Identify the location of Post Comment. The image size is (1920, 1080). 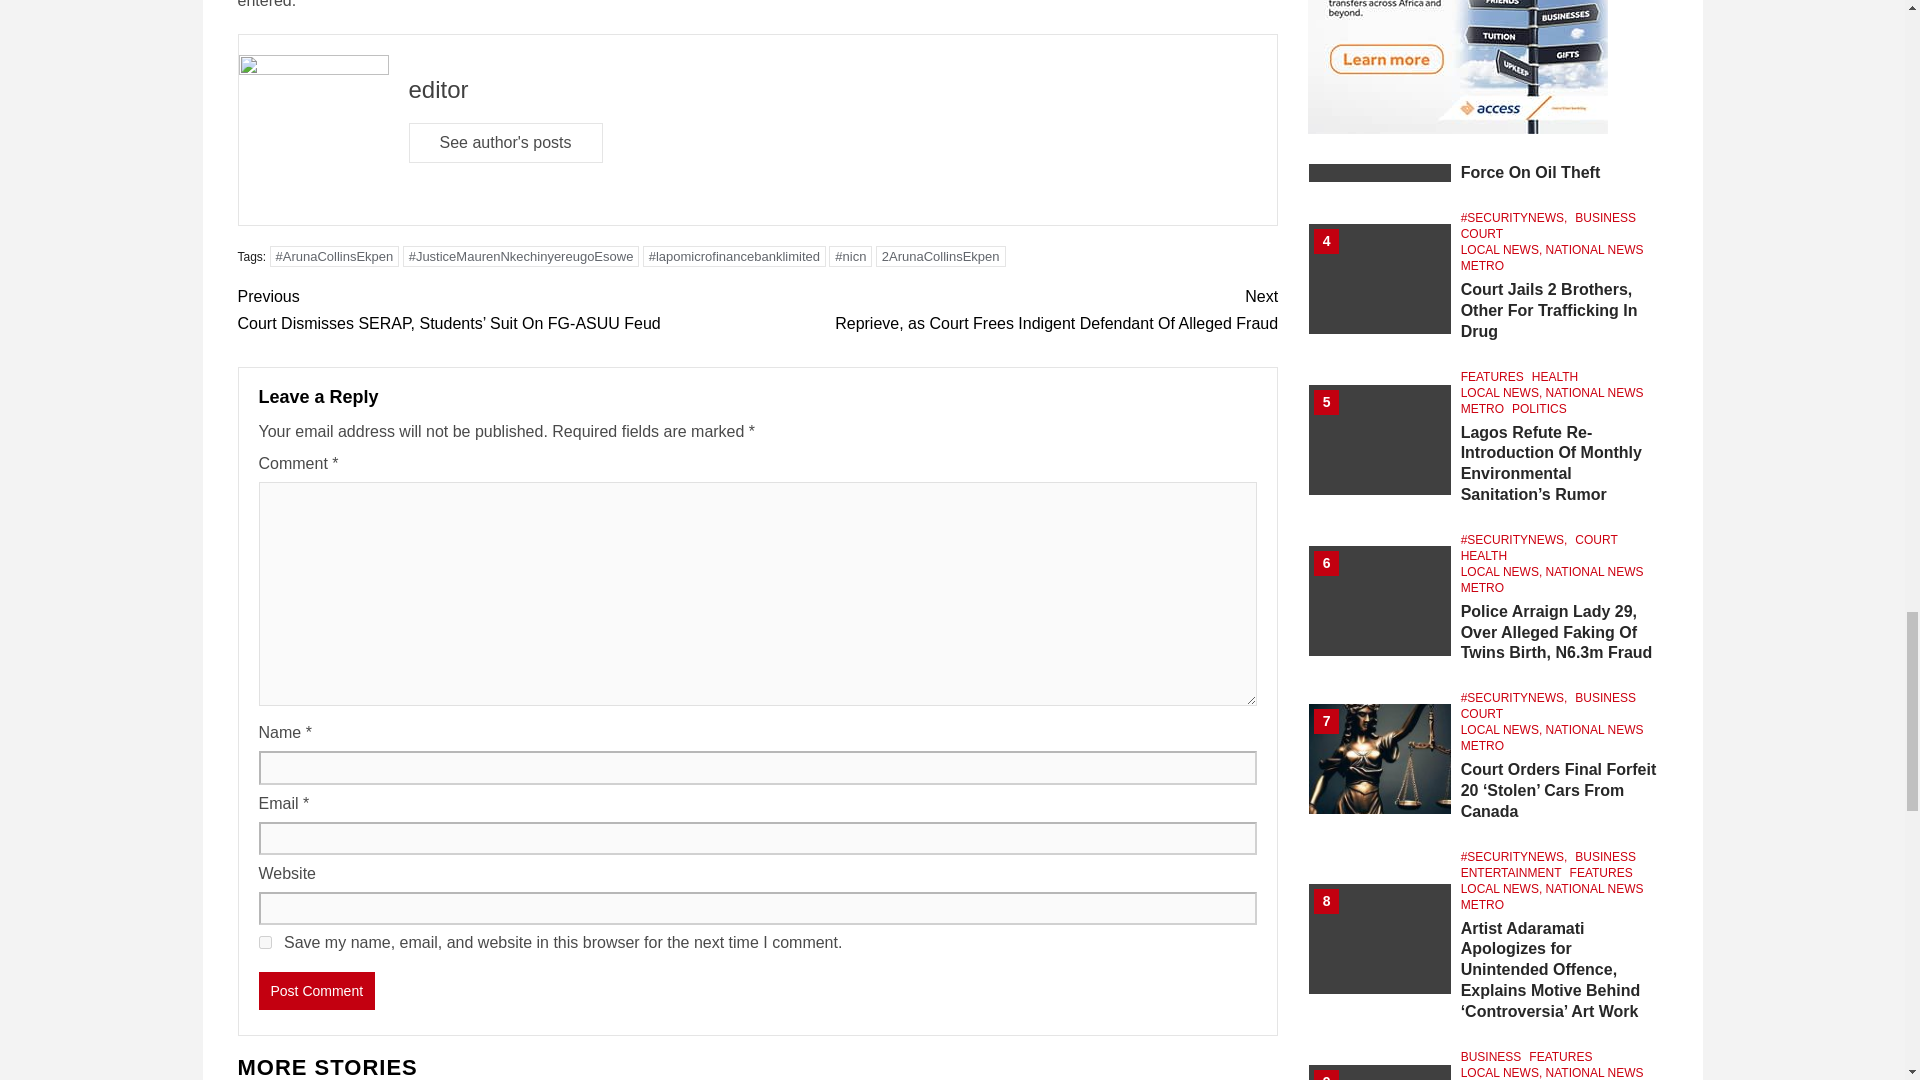
(316, 990).